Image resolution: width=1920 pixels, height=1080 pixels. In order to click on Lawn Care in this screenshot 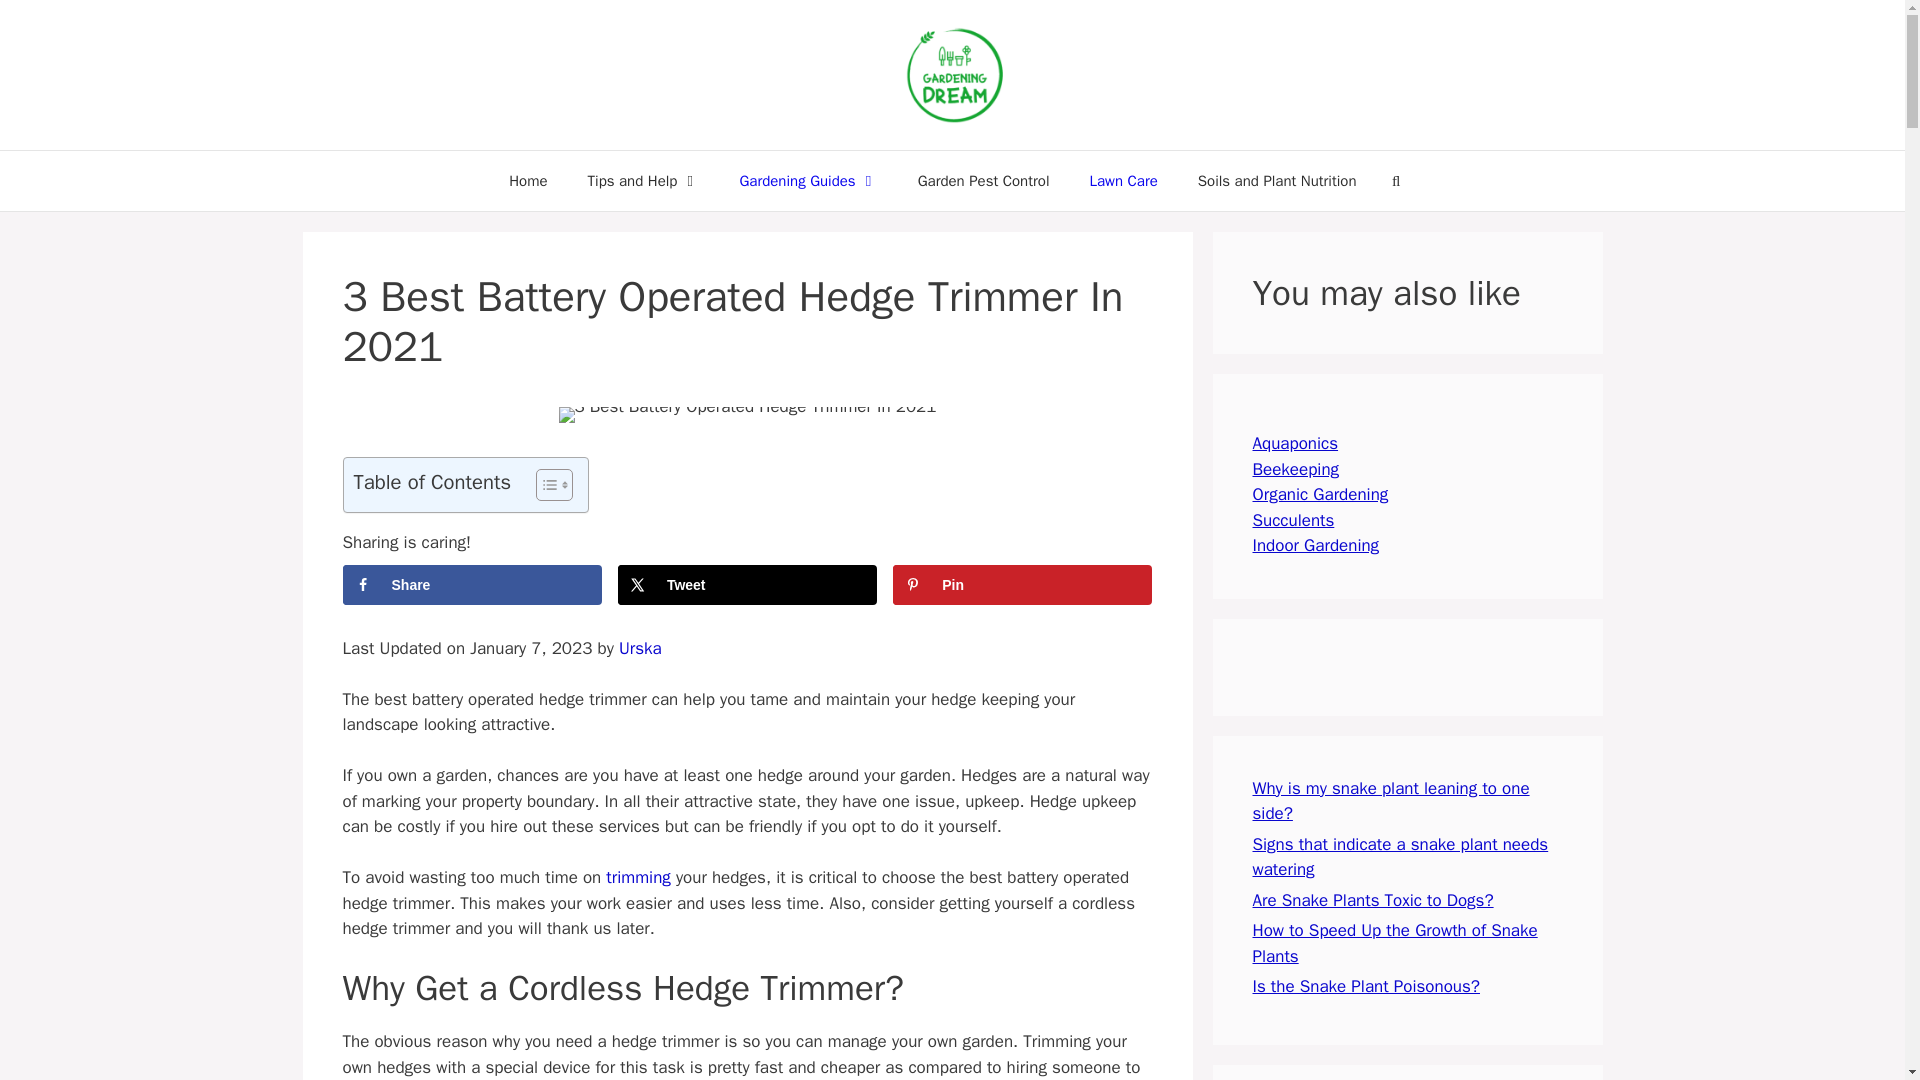, I will do `click(1122, 180)`.